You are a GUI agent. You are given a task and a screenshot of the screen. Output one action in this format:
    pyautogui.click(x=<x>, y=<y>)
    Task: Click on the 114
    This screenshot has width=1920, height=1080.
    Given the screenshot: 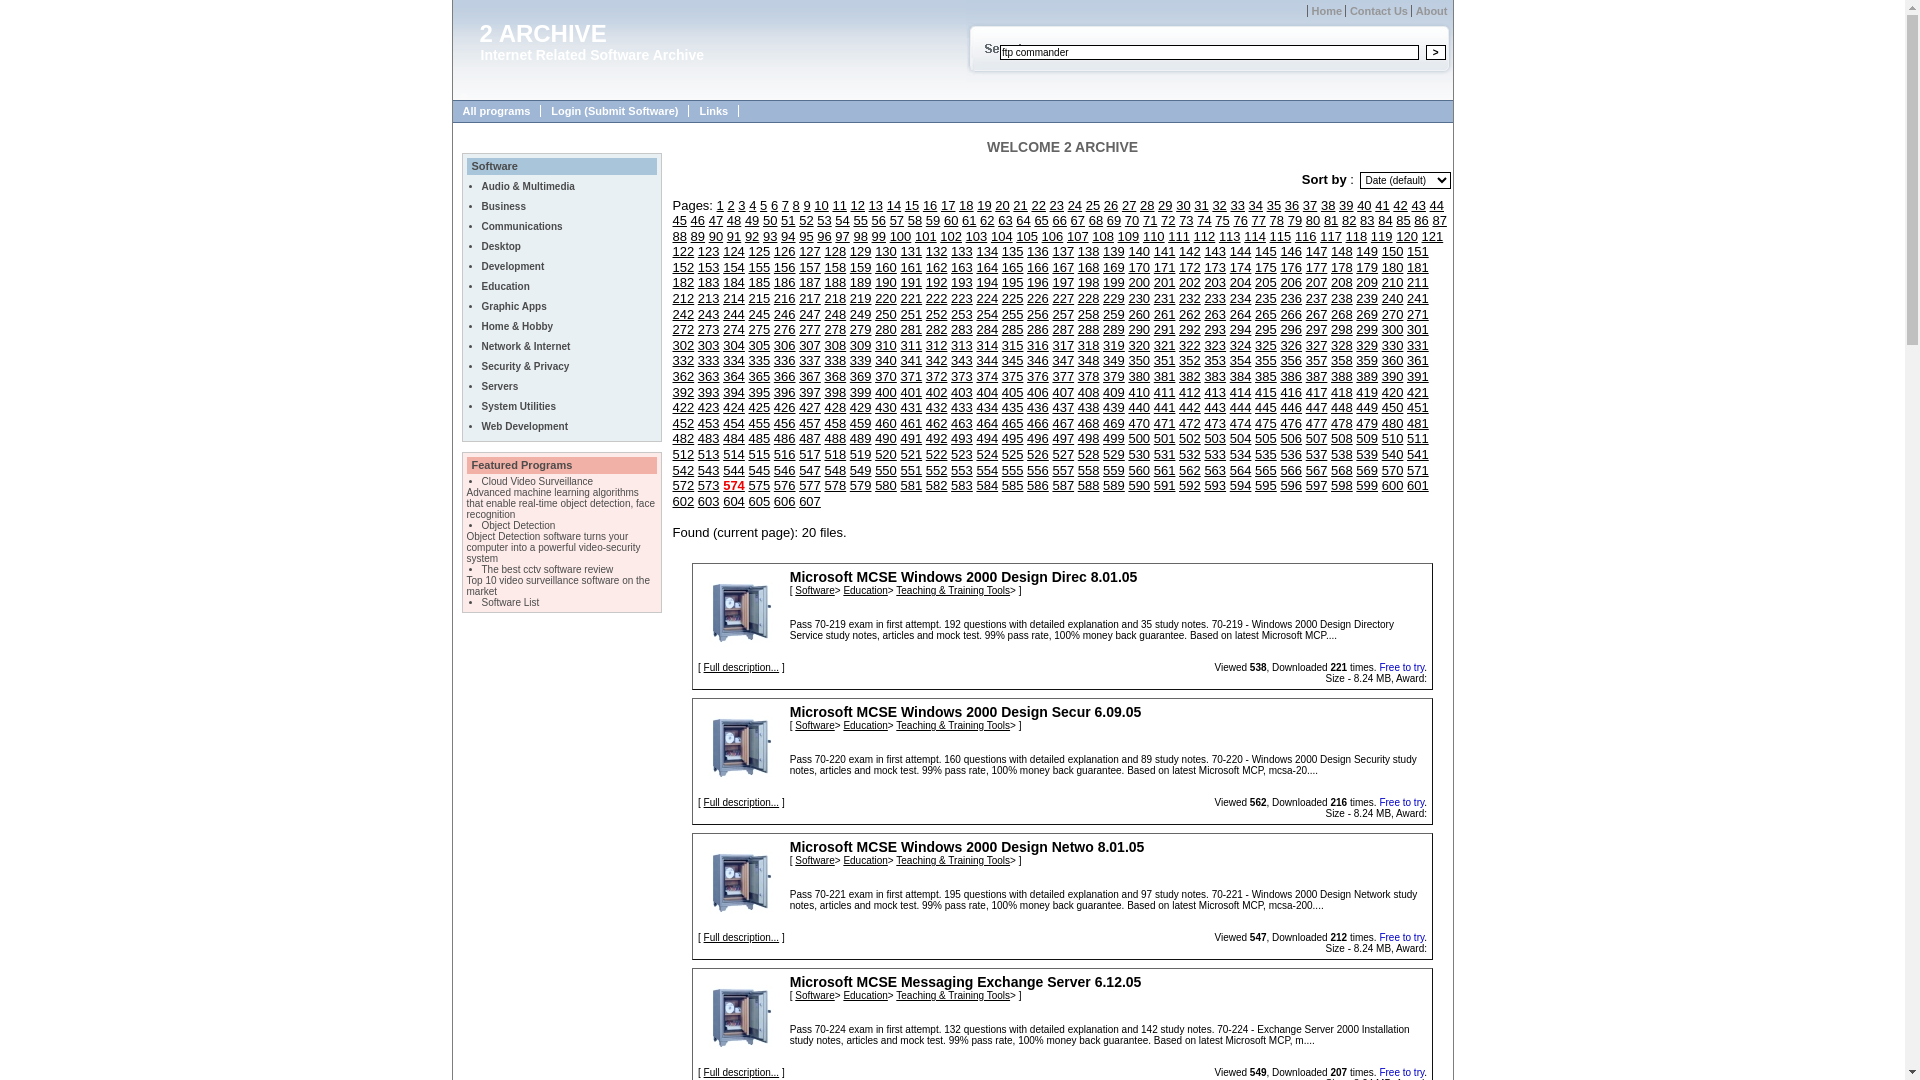 What is the action you would take?
    pyautogui.click(x=1255, y=236)
    